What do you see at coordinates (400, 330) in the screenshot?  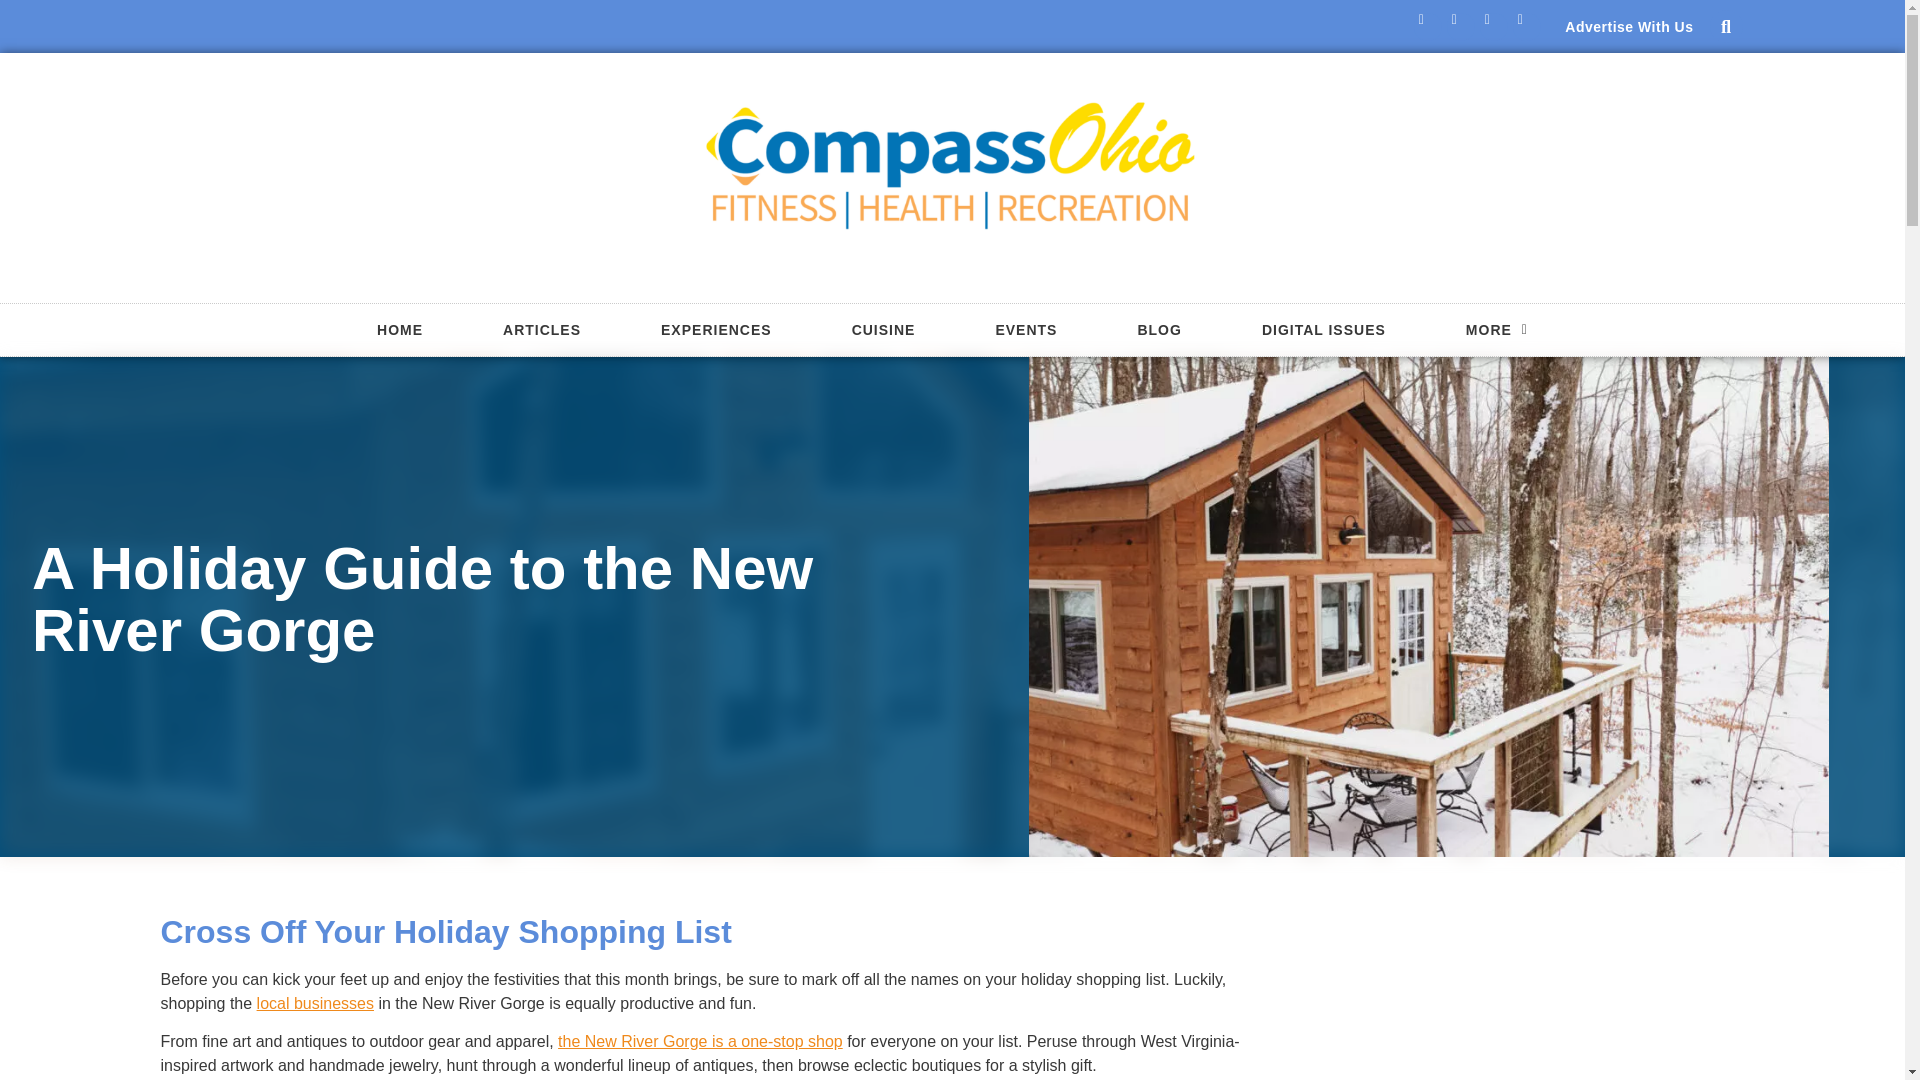 I see `HOME` at bounding box center [400, 330].